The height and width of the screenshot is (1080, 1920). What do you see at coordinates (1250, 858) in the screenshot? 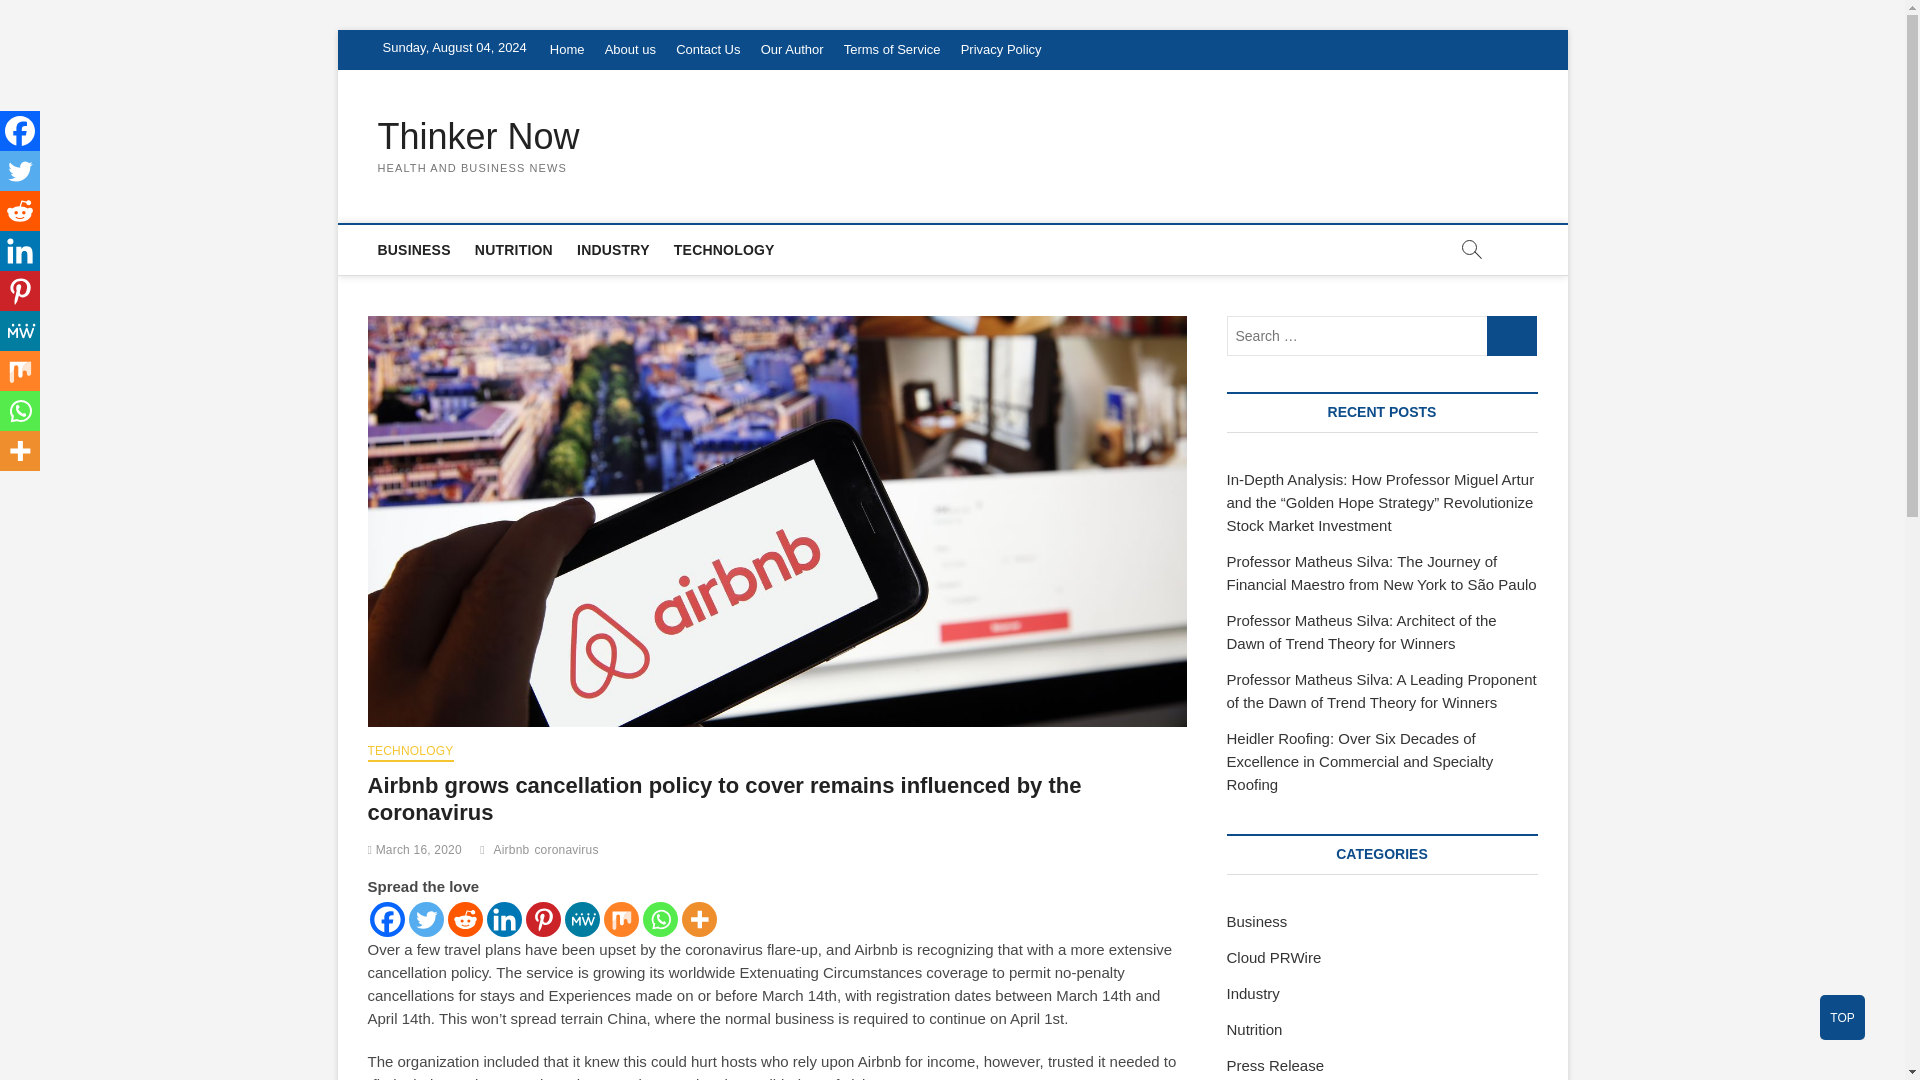
I see `Additional troubleshooting information here.` at bounding box center [1250, 858].